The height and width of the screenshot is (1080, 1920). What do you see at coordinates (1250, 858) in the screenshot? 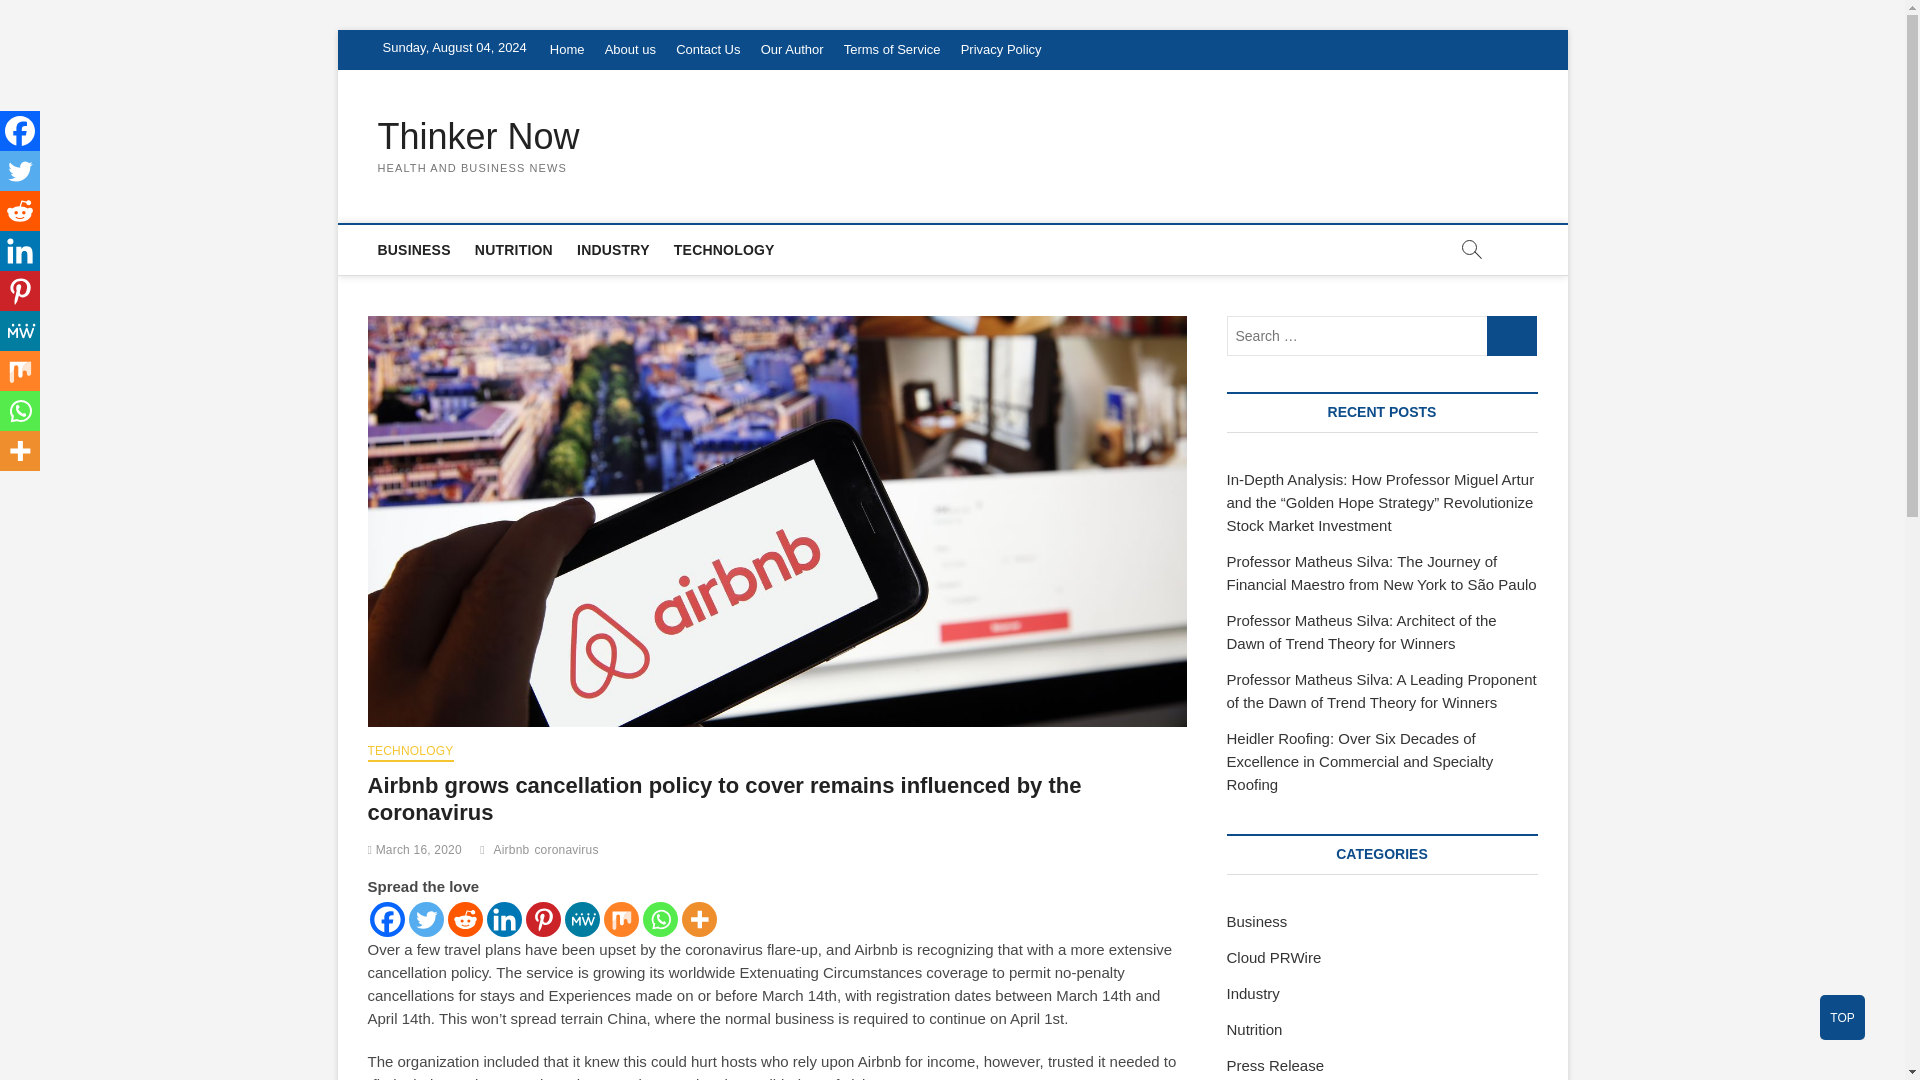
I see `Additional troubleshooting information here.` at bounding box center [1250, 858].